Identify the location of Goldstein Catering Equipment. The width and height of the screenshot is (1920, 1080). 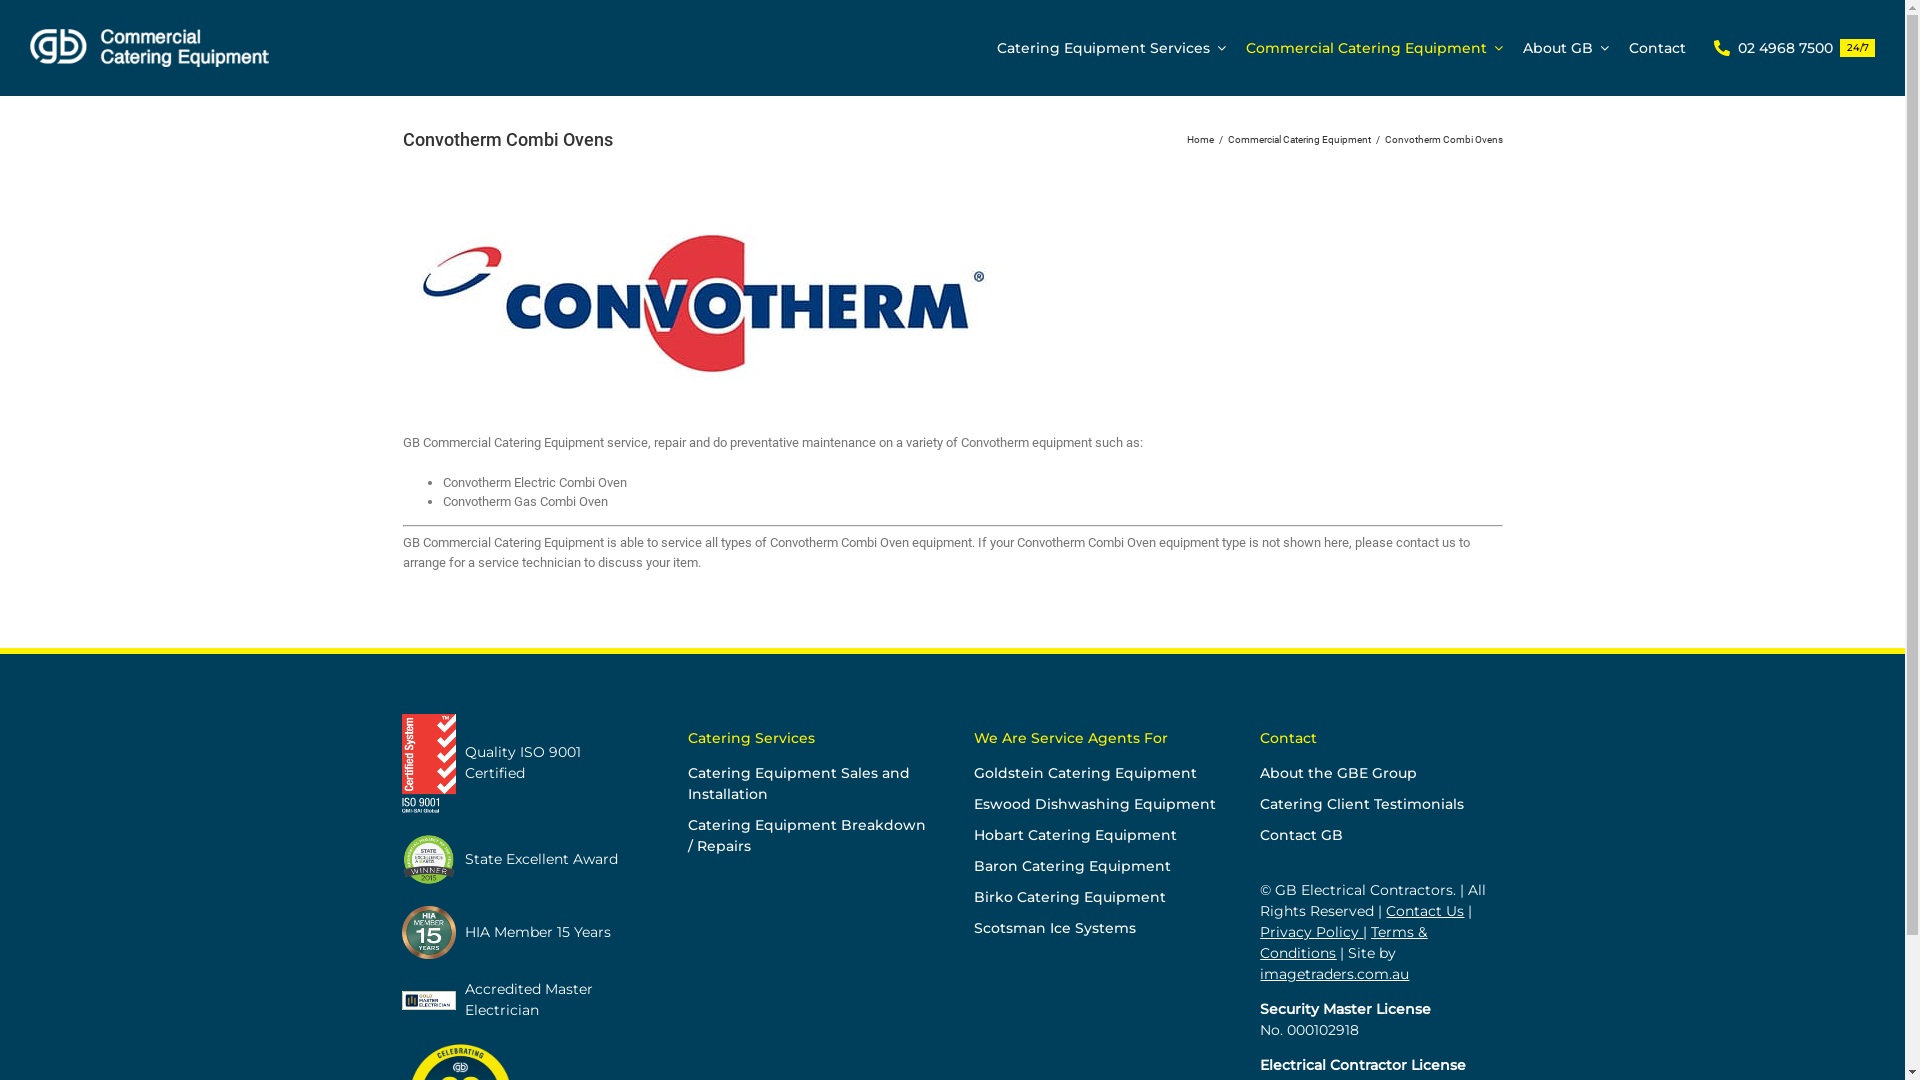
(1095, 774).